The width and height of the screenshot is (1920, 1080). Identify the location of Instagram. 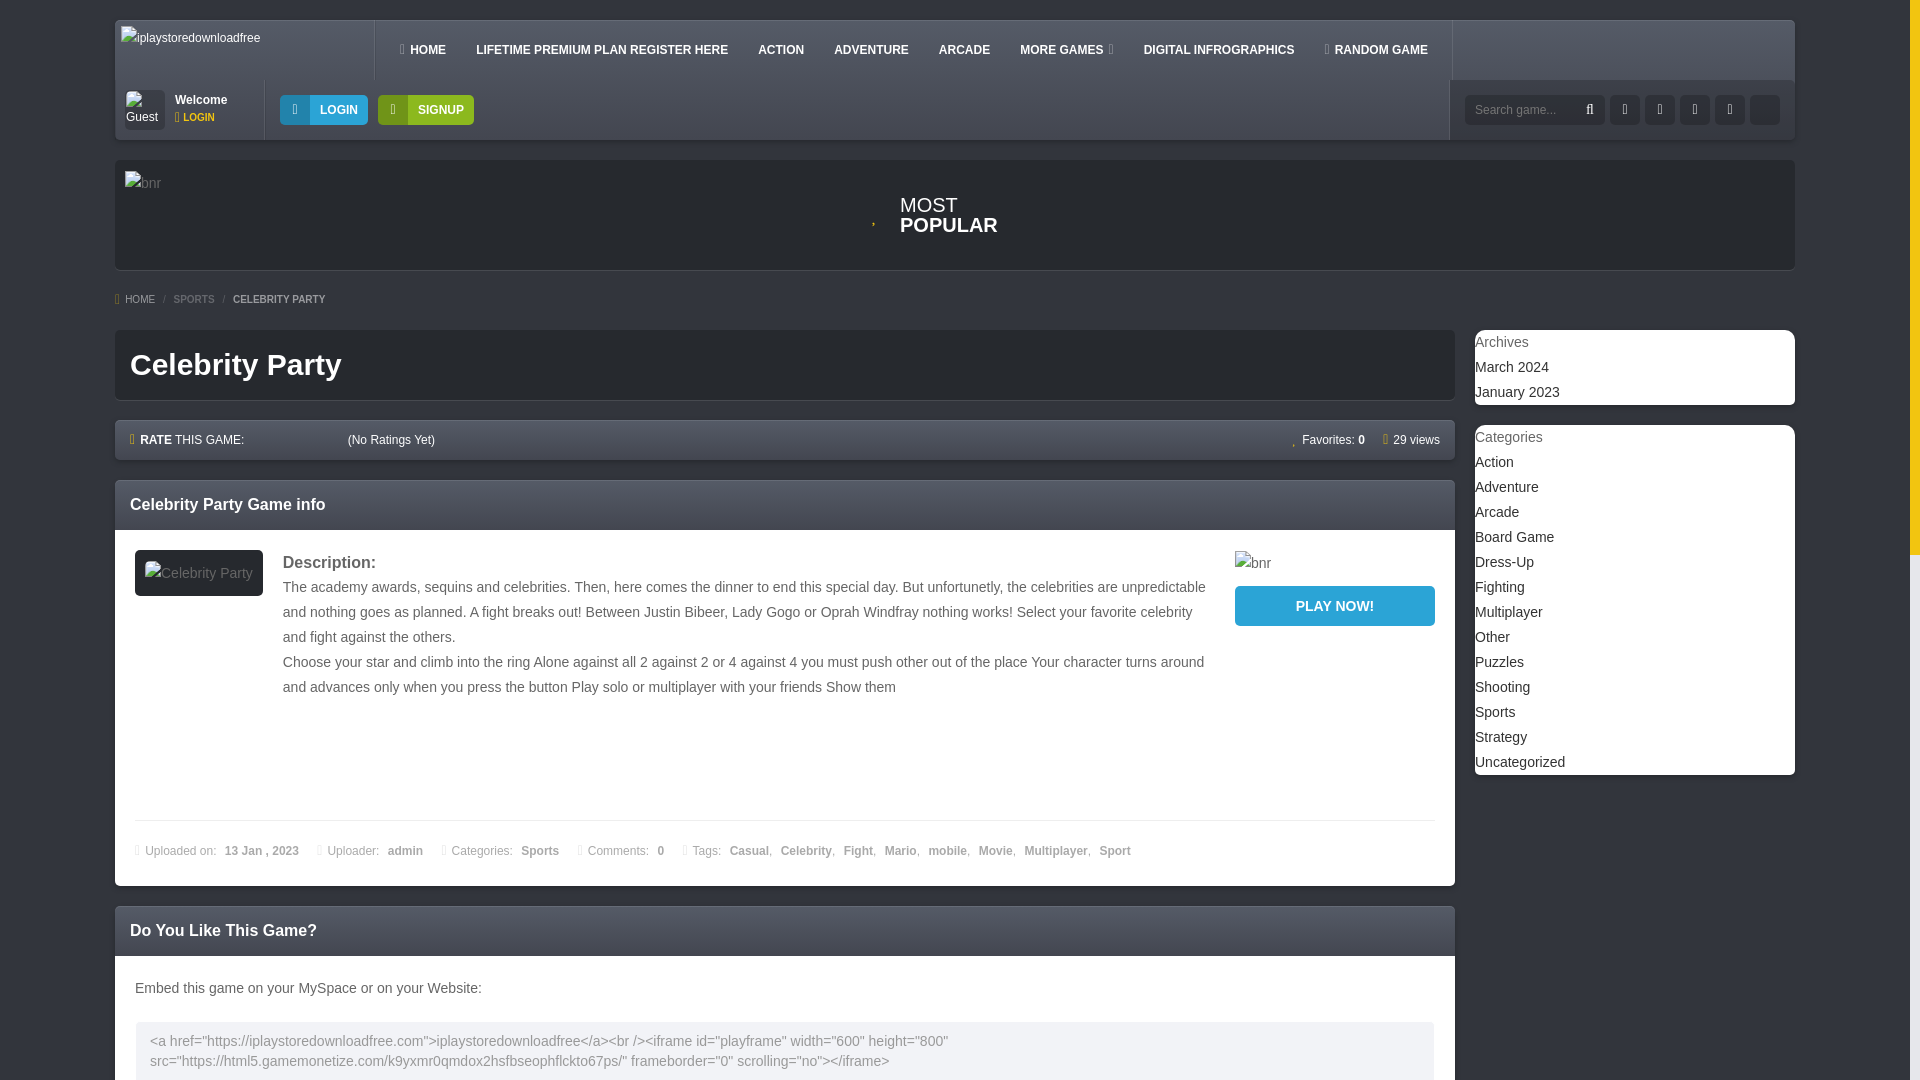
(1695, 110).